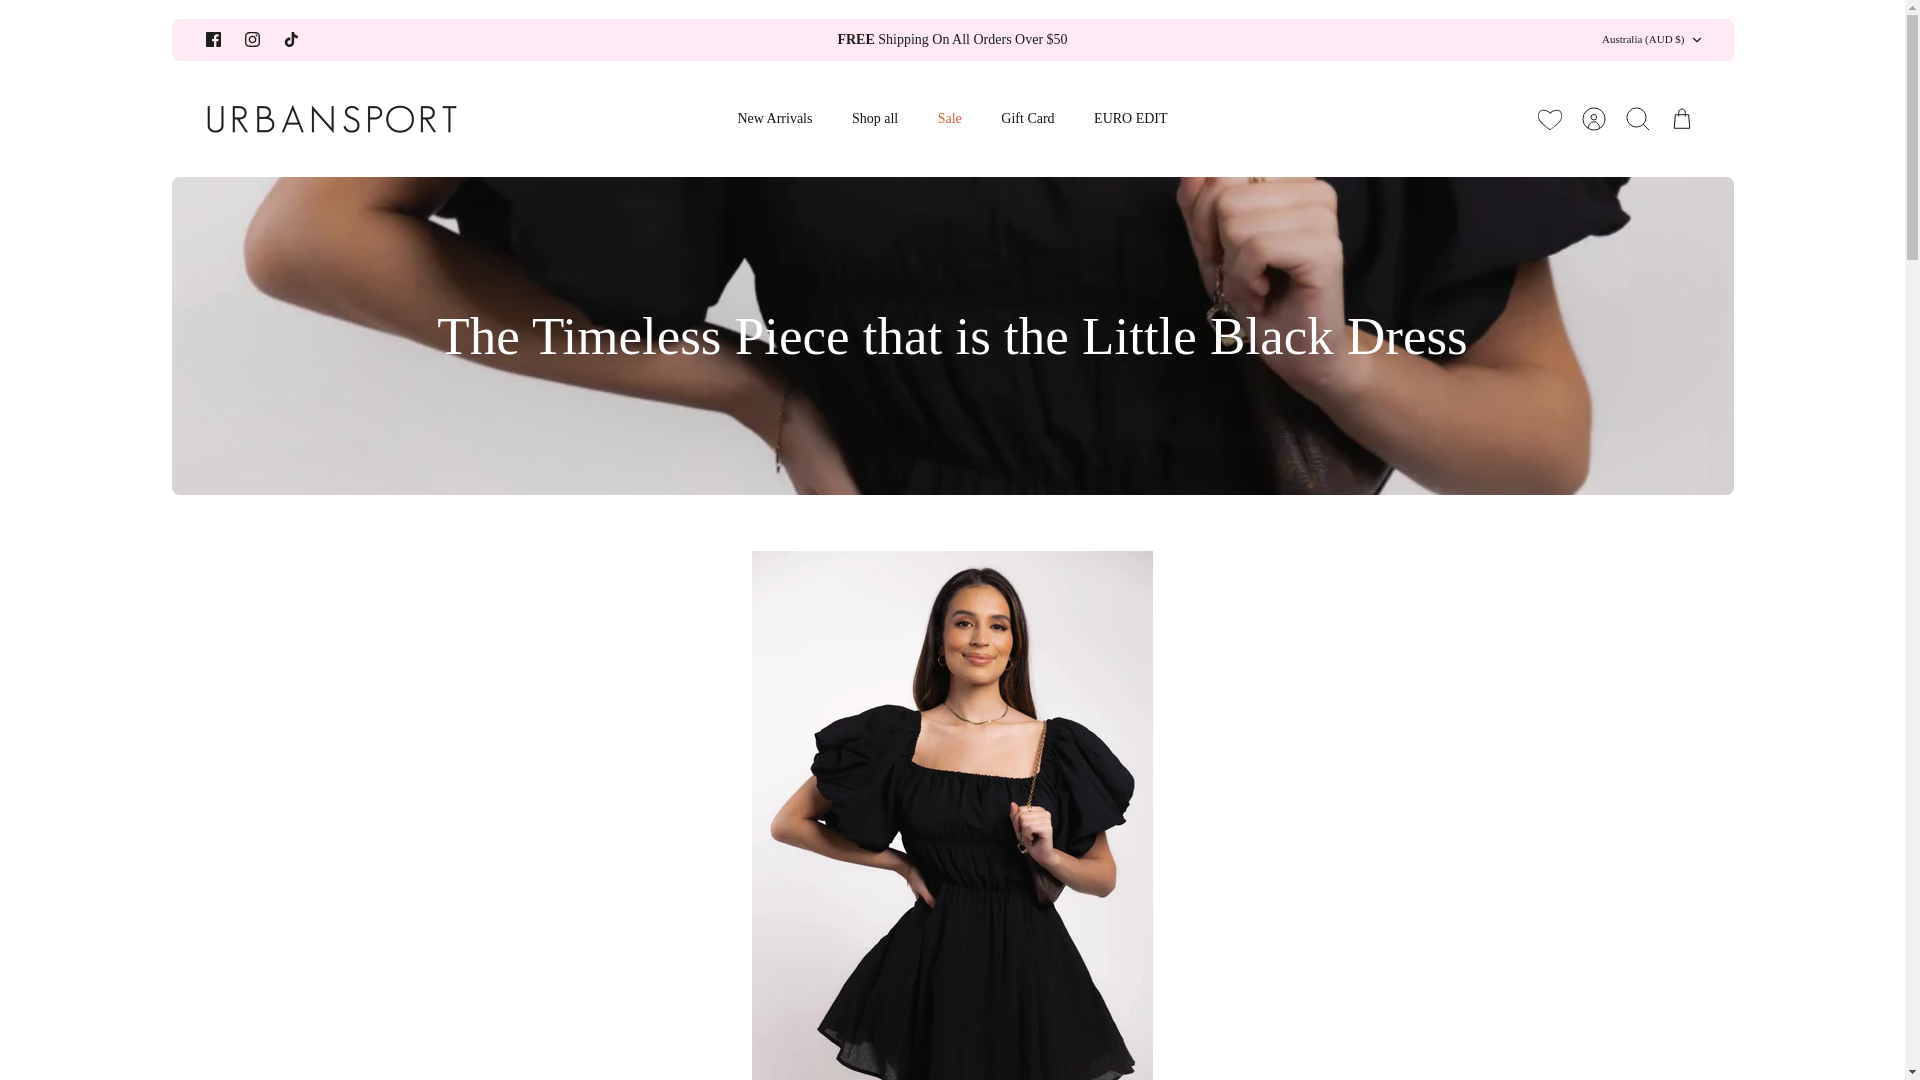  What do you see at coordinates (251, 39) in the screenshot?
I see `Instagram` at bounding box center [251, 39].